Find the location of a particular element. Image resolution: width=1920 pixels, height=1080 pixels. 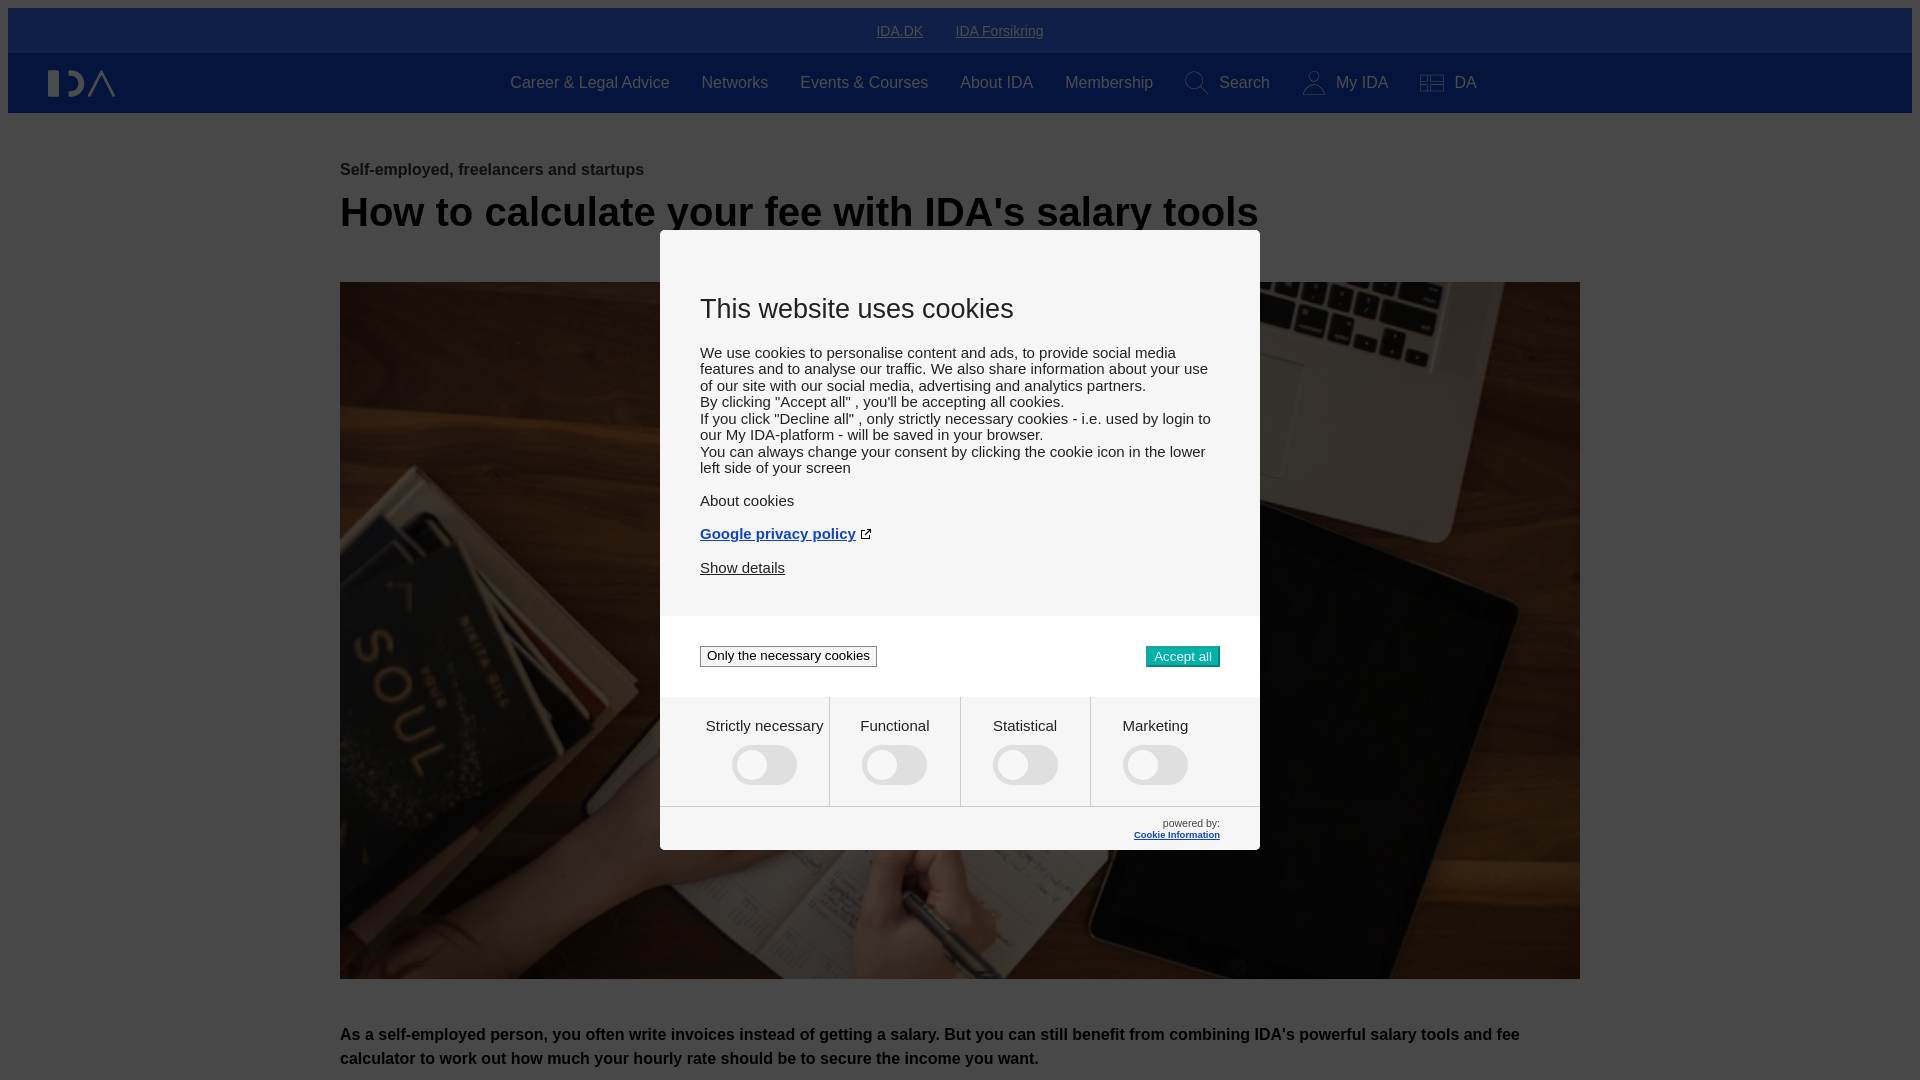

Show details is located at coordinates (742, 567).